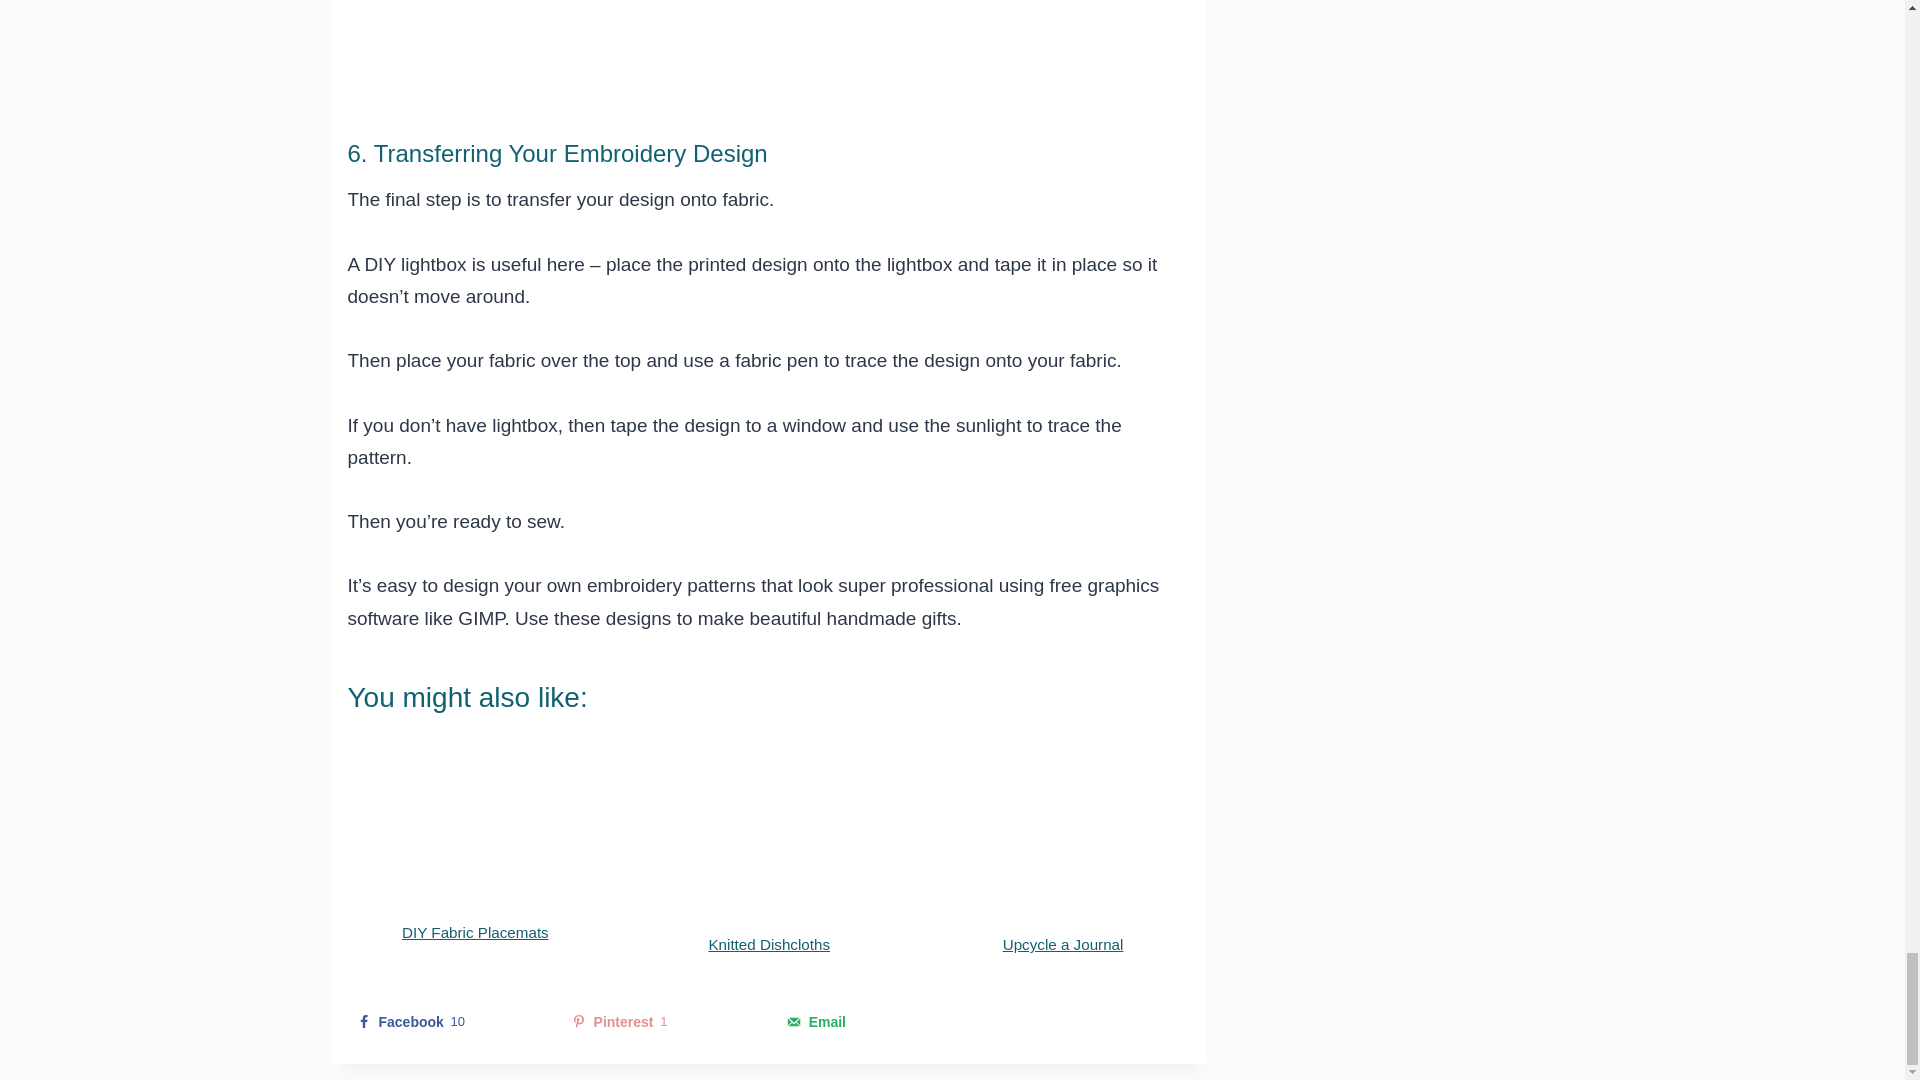 This screenshot has height=1080, width=1920. Describe the element at coordinates (446, 1021) in the screenshot. I see `Share on Facebook` at that location.